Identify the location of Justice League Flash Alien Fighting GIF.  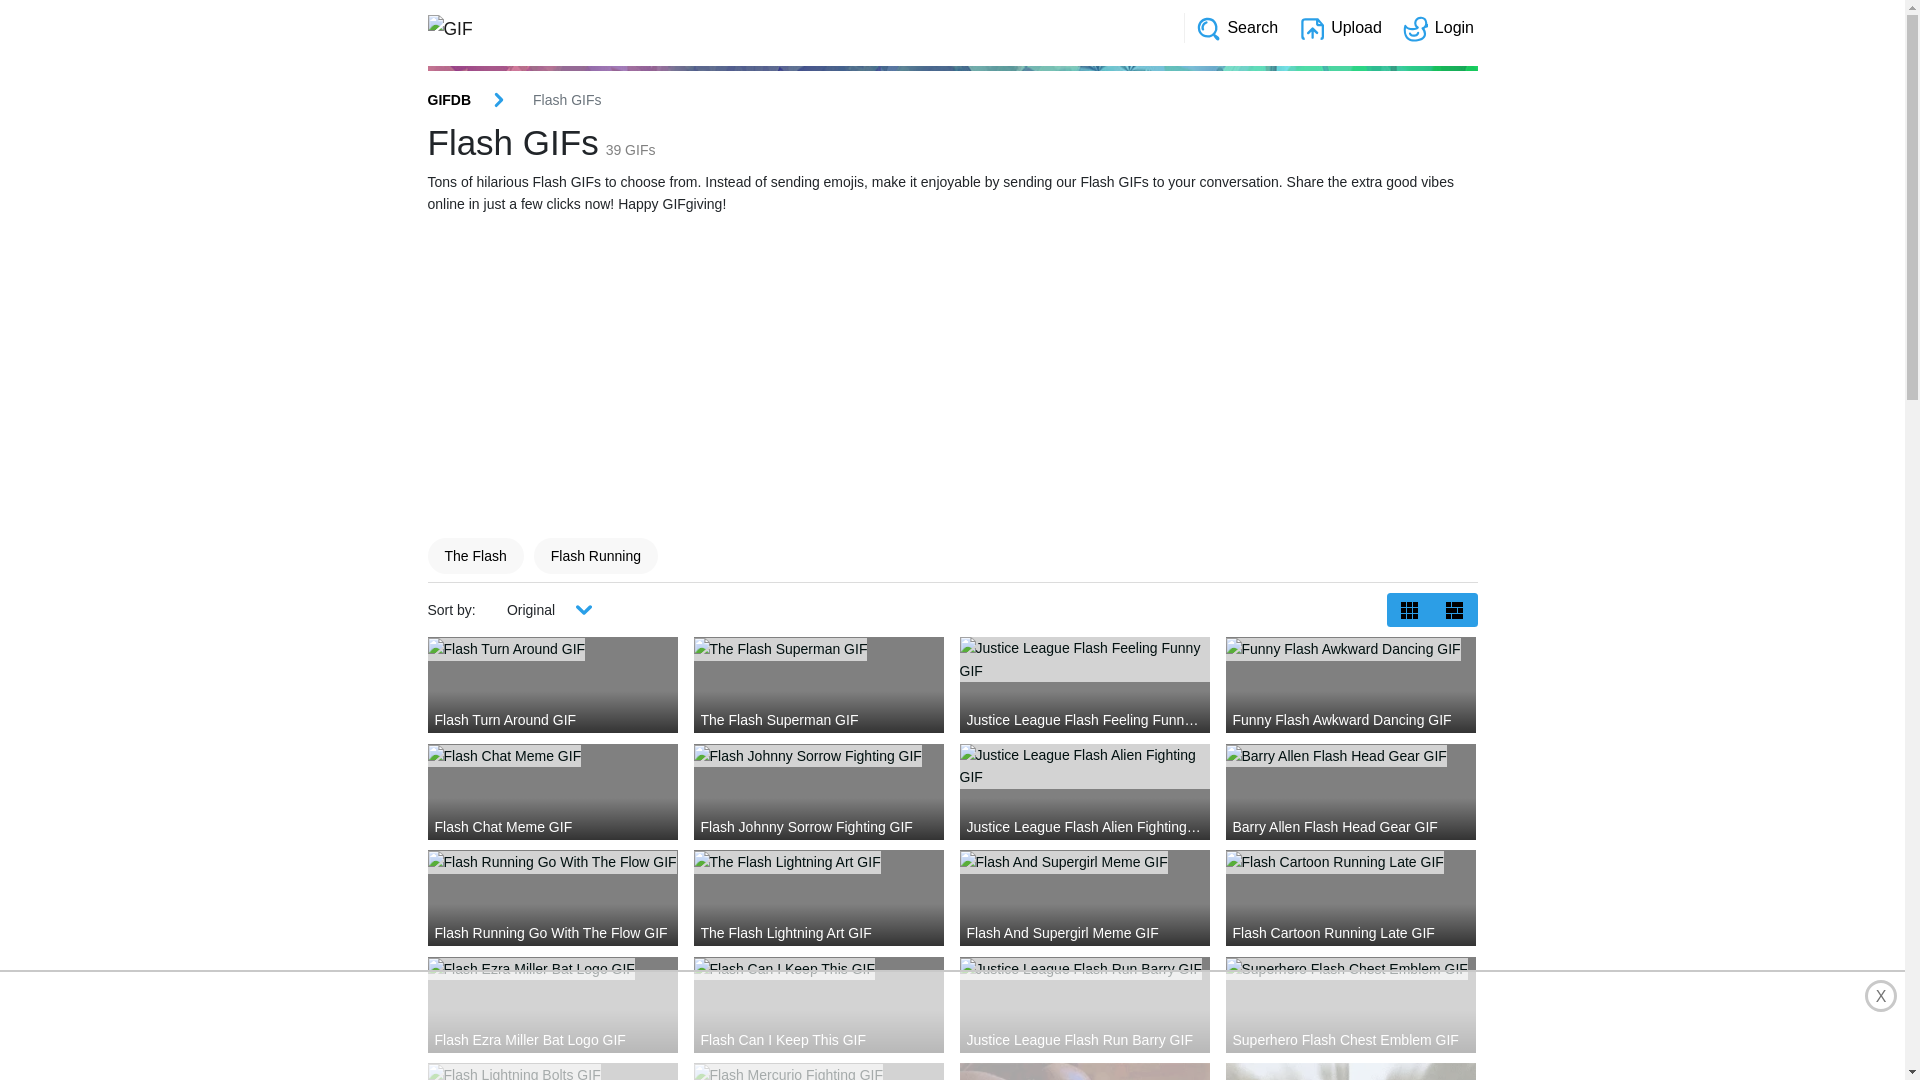
(1085, 766).